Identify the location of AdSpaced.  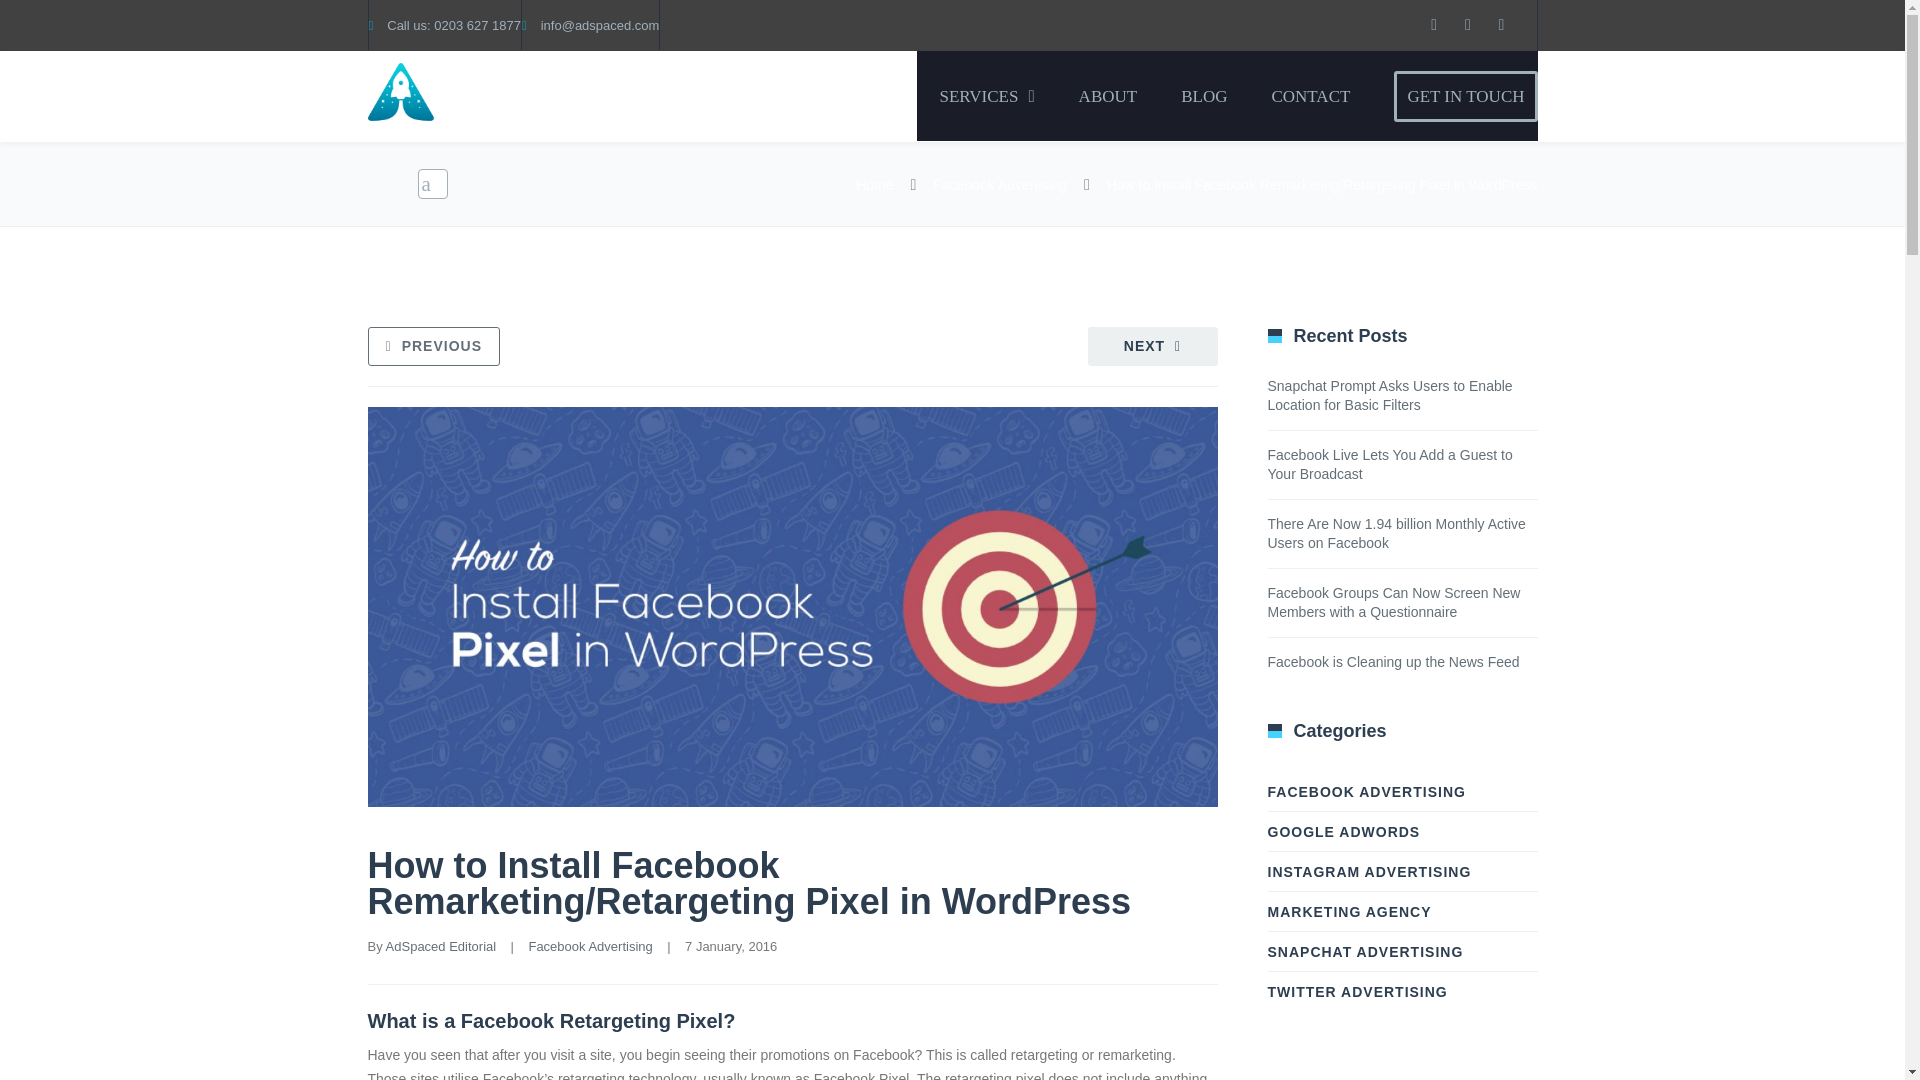
(518, 96).